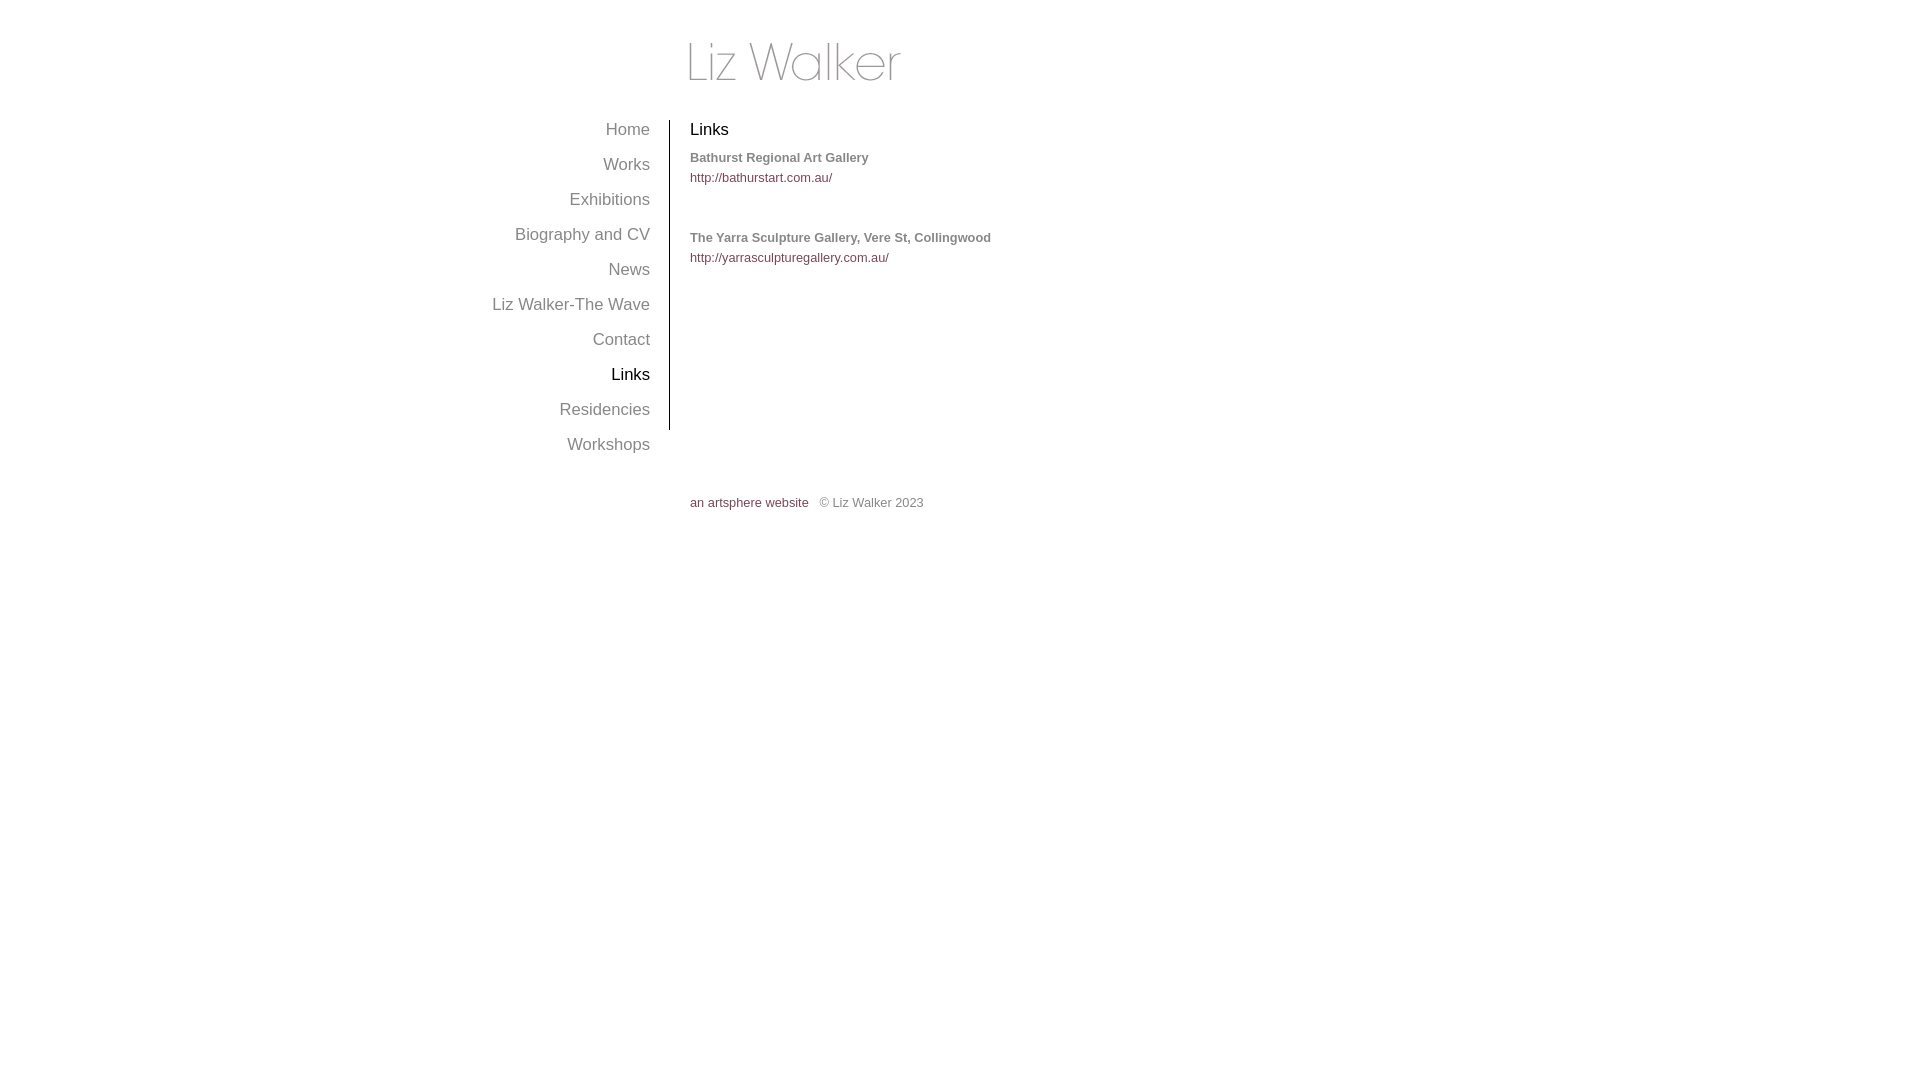  What do you see at coordinates (610, 200) in the screenshot?
I see `Exhibitions` at bounding box center [610, 200].